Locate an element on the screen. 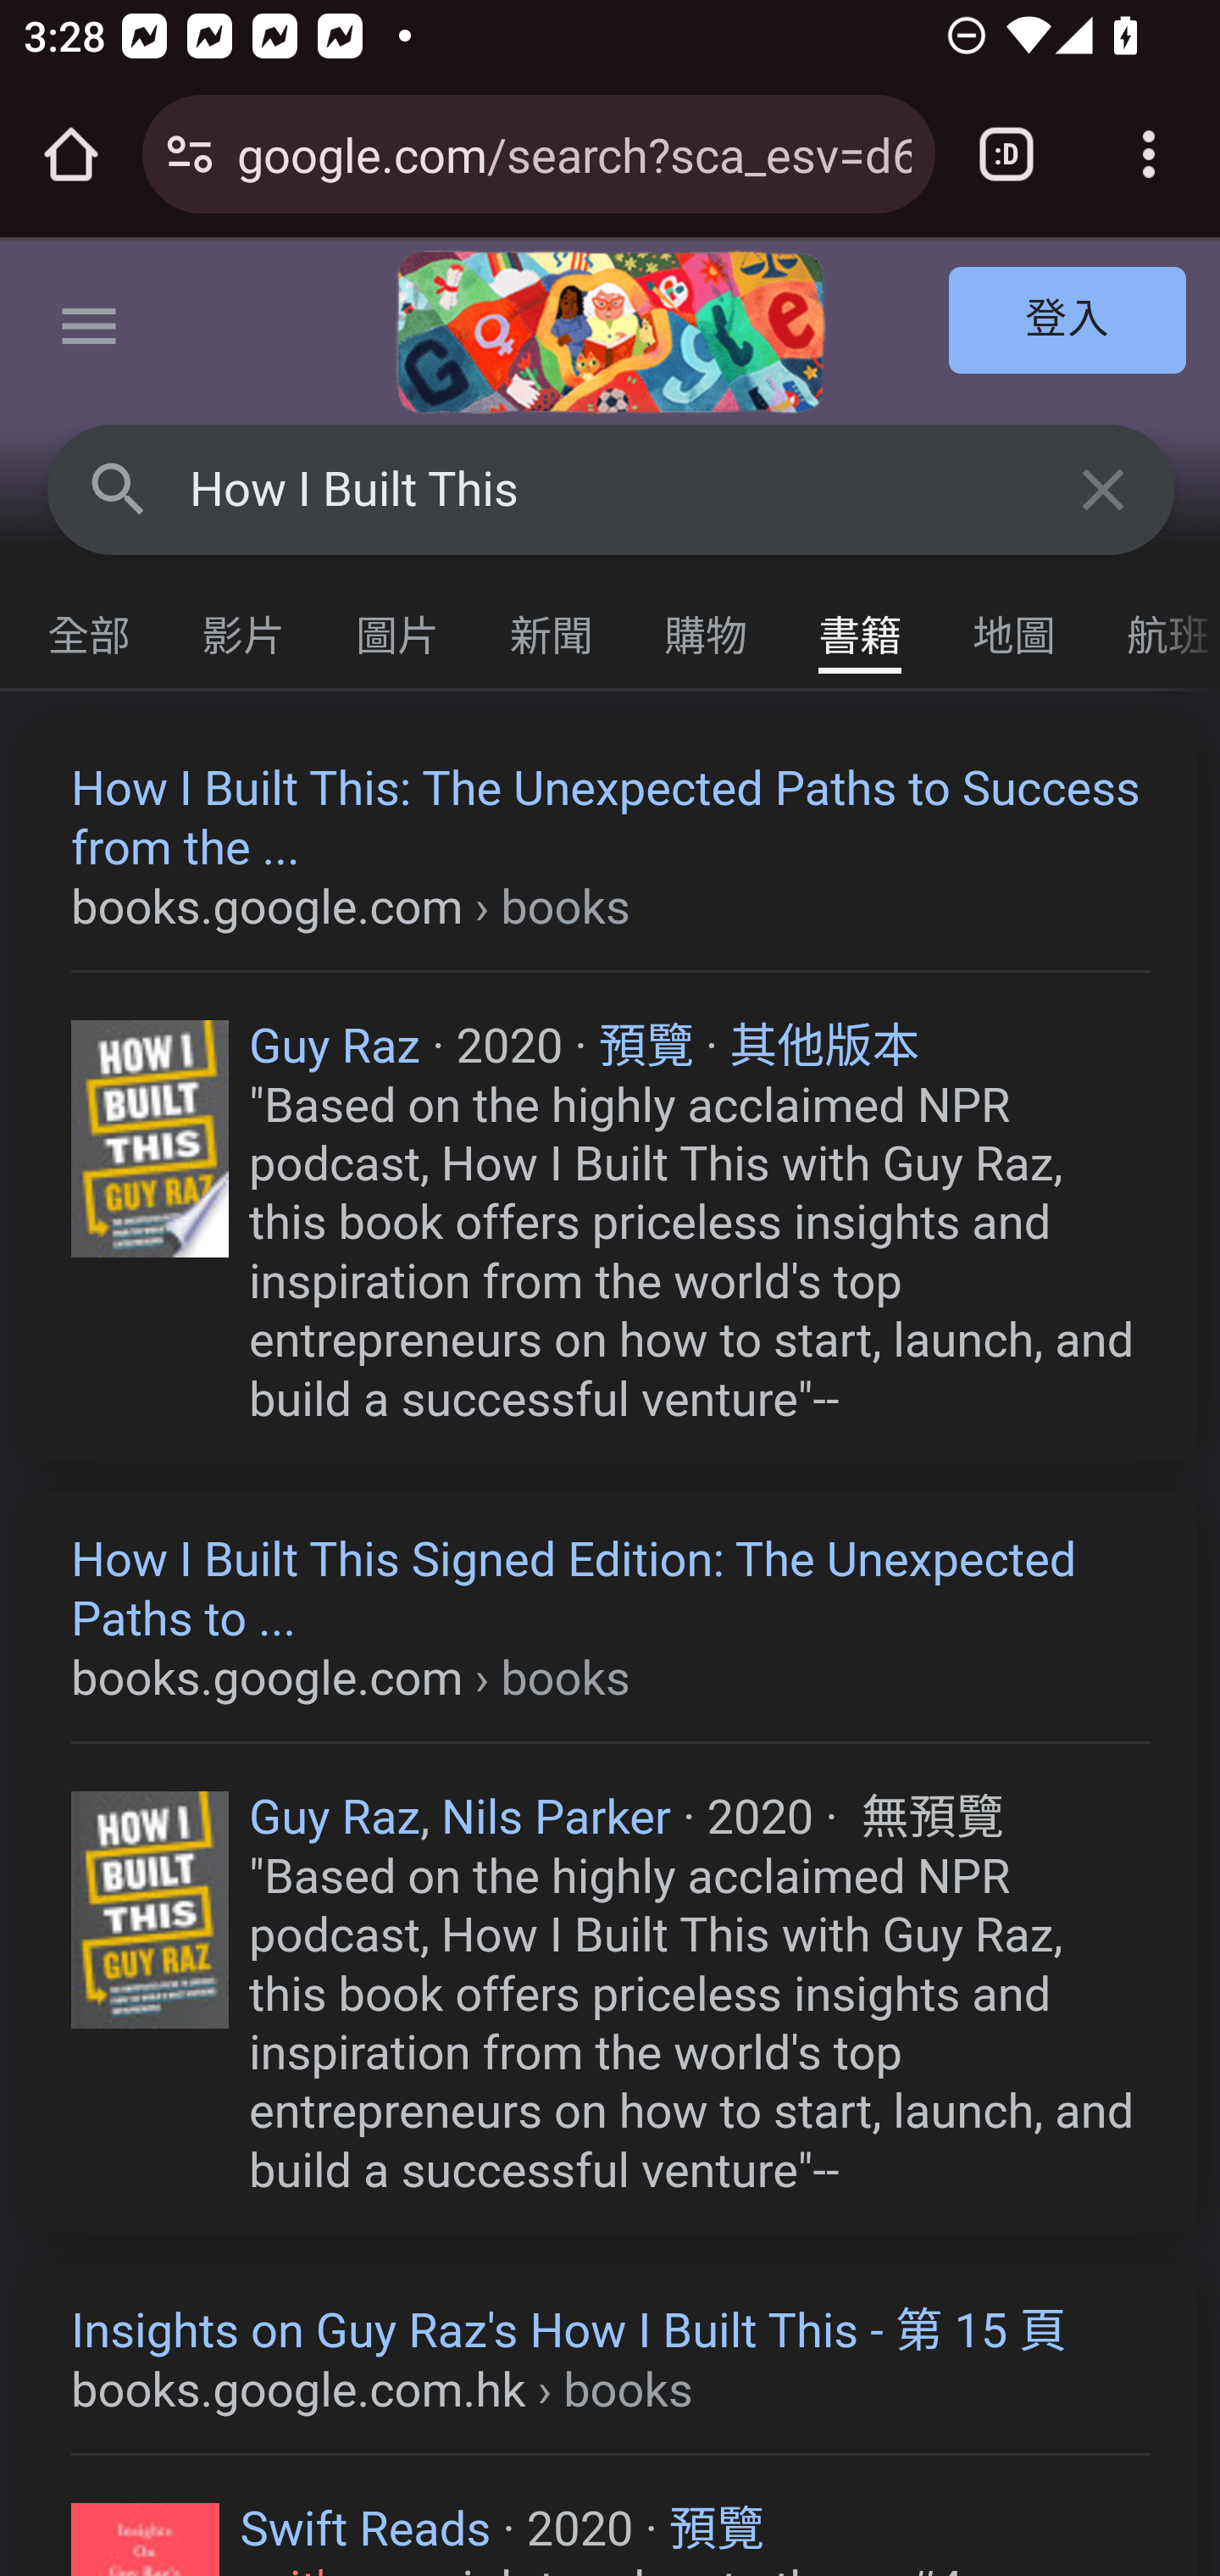 This screenshot has width=1220, height=2576. Guy Raz is located at coordinates (334, 1046).